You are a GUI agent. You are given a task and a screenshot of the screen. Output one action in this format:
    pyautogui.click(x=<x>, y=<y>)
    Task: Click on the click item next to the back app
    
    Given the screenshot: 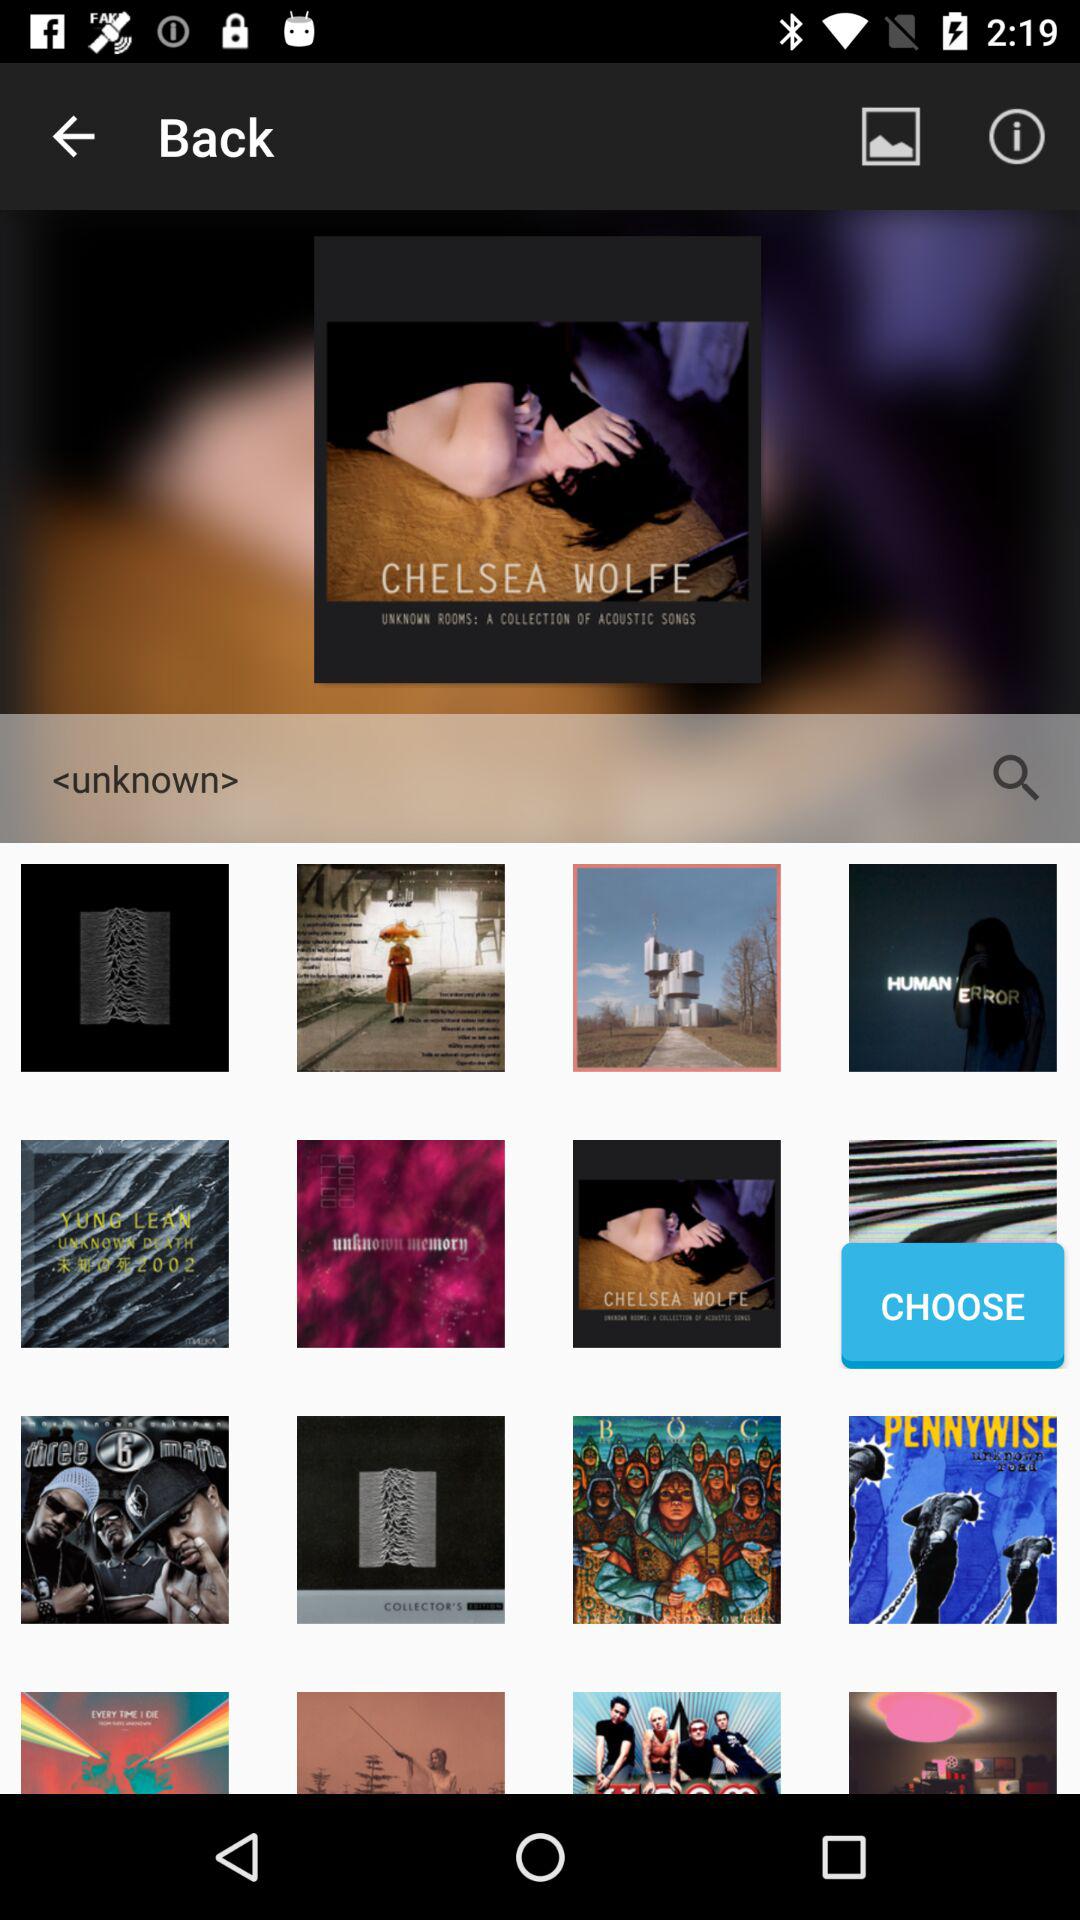 What is the action you would take?
    pyautogui.click(x=73, y=136)
    